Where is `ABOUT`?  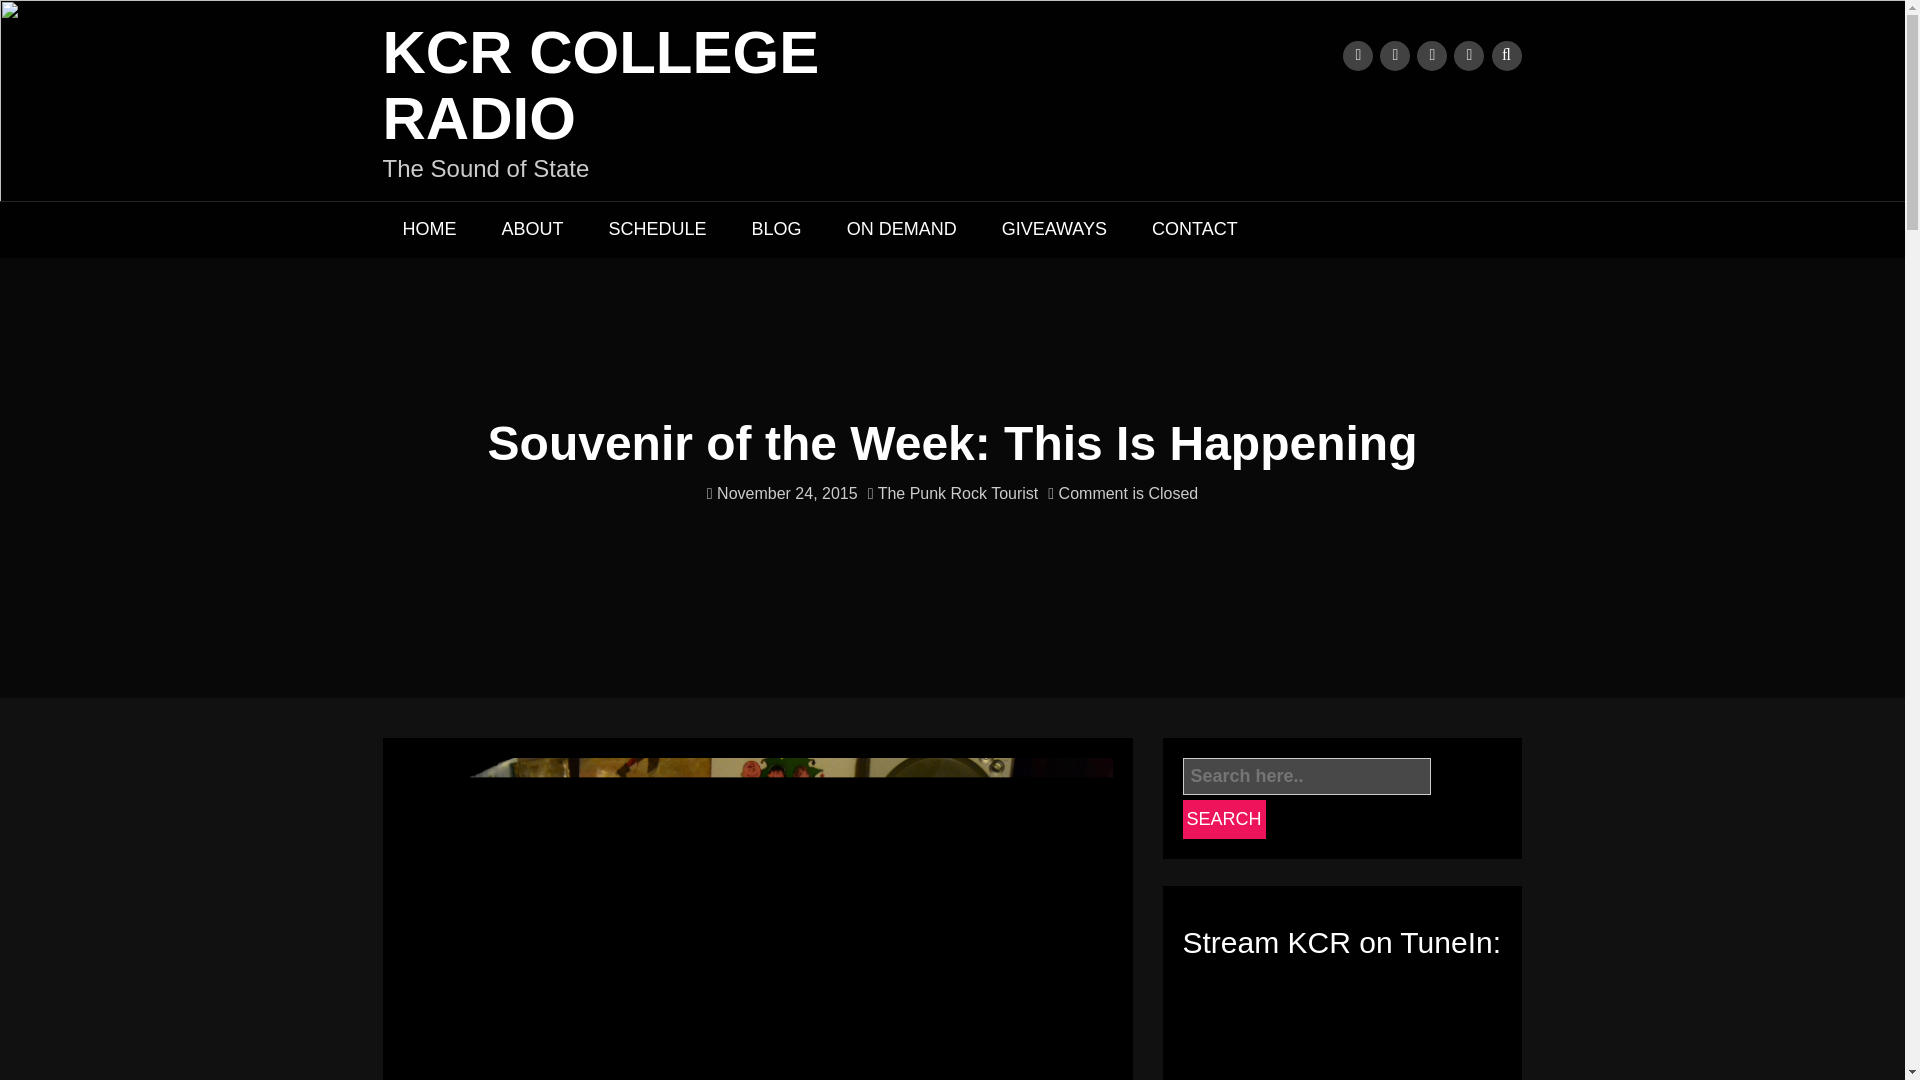 ABOUT is located at coordinates (532, 230).